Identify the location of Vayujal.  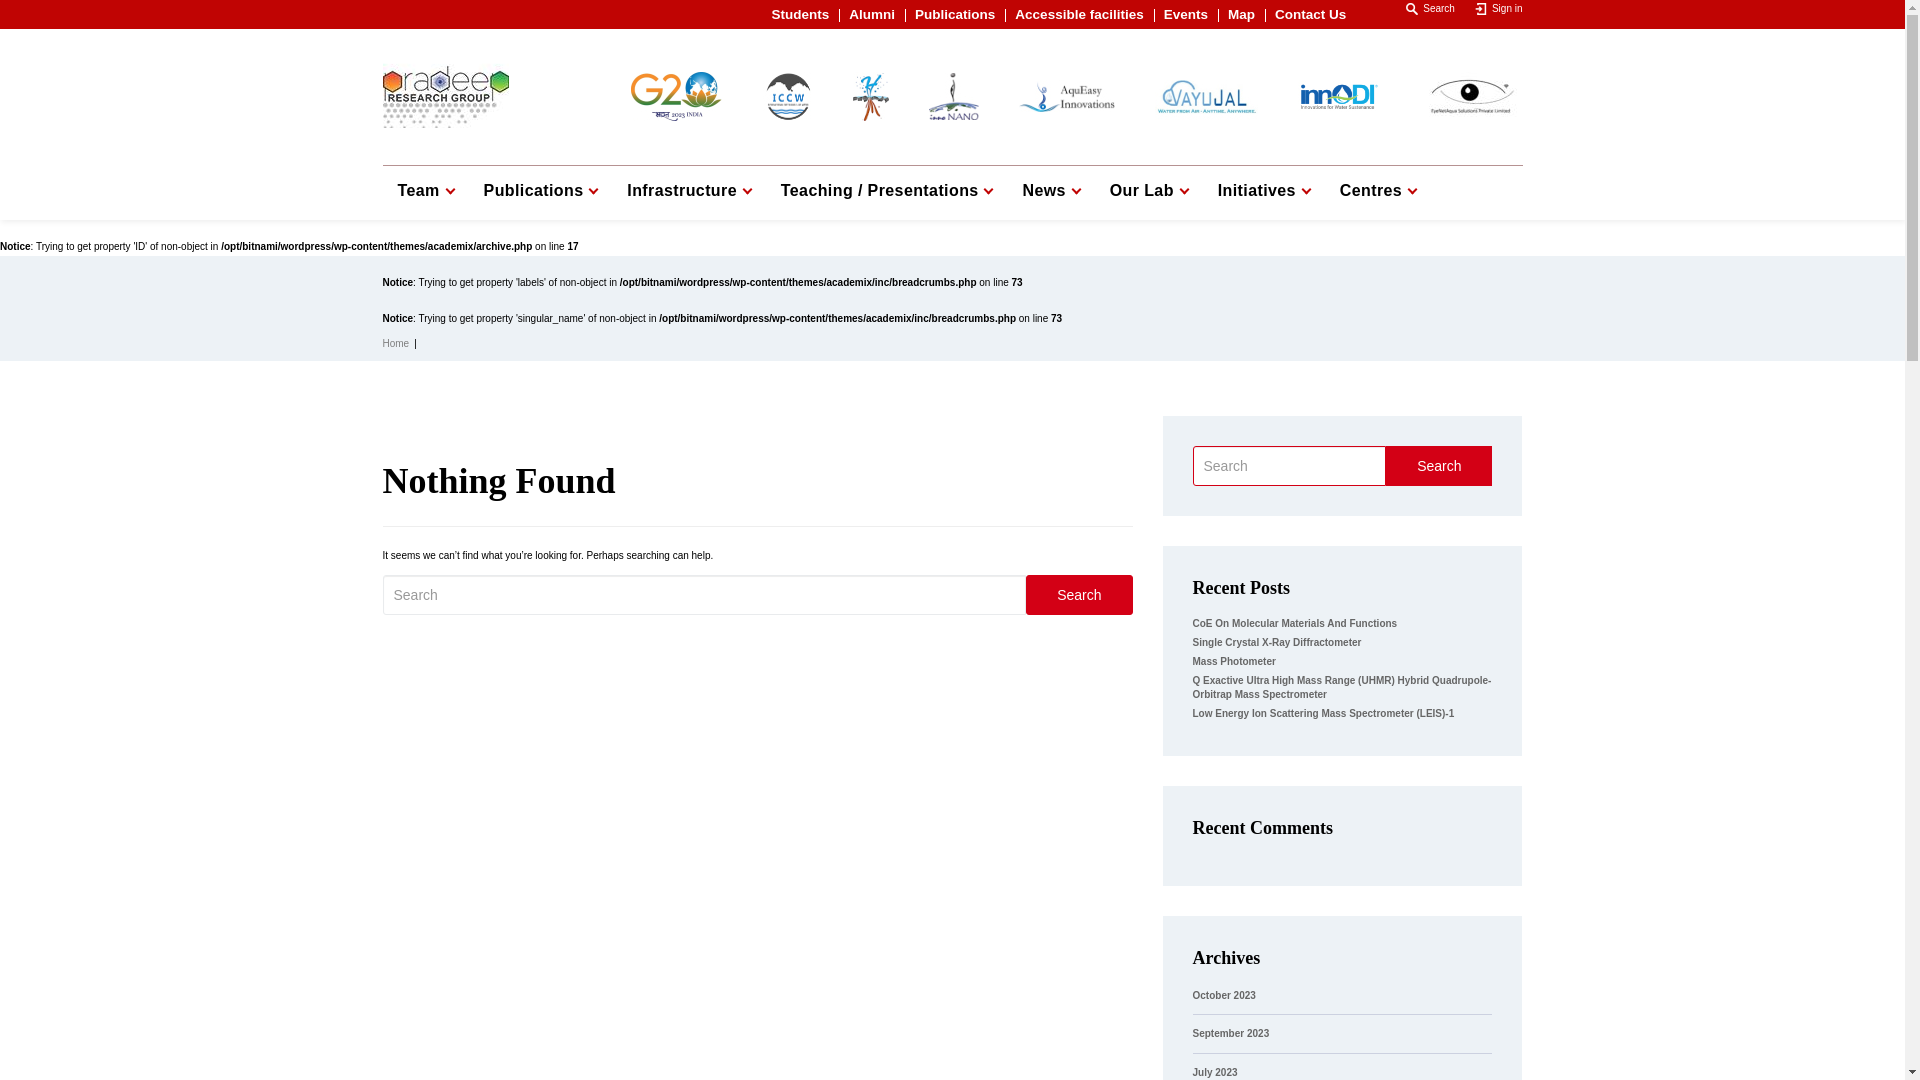
(1205, 96).